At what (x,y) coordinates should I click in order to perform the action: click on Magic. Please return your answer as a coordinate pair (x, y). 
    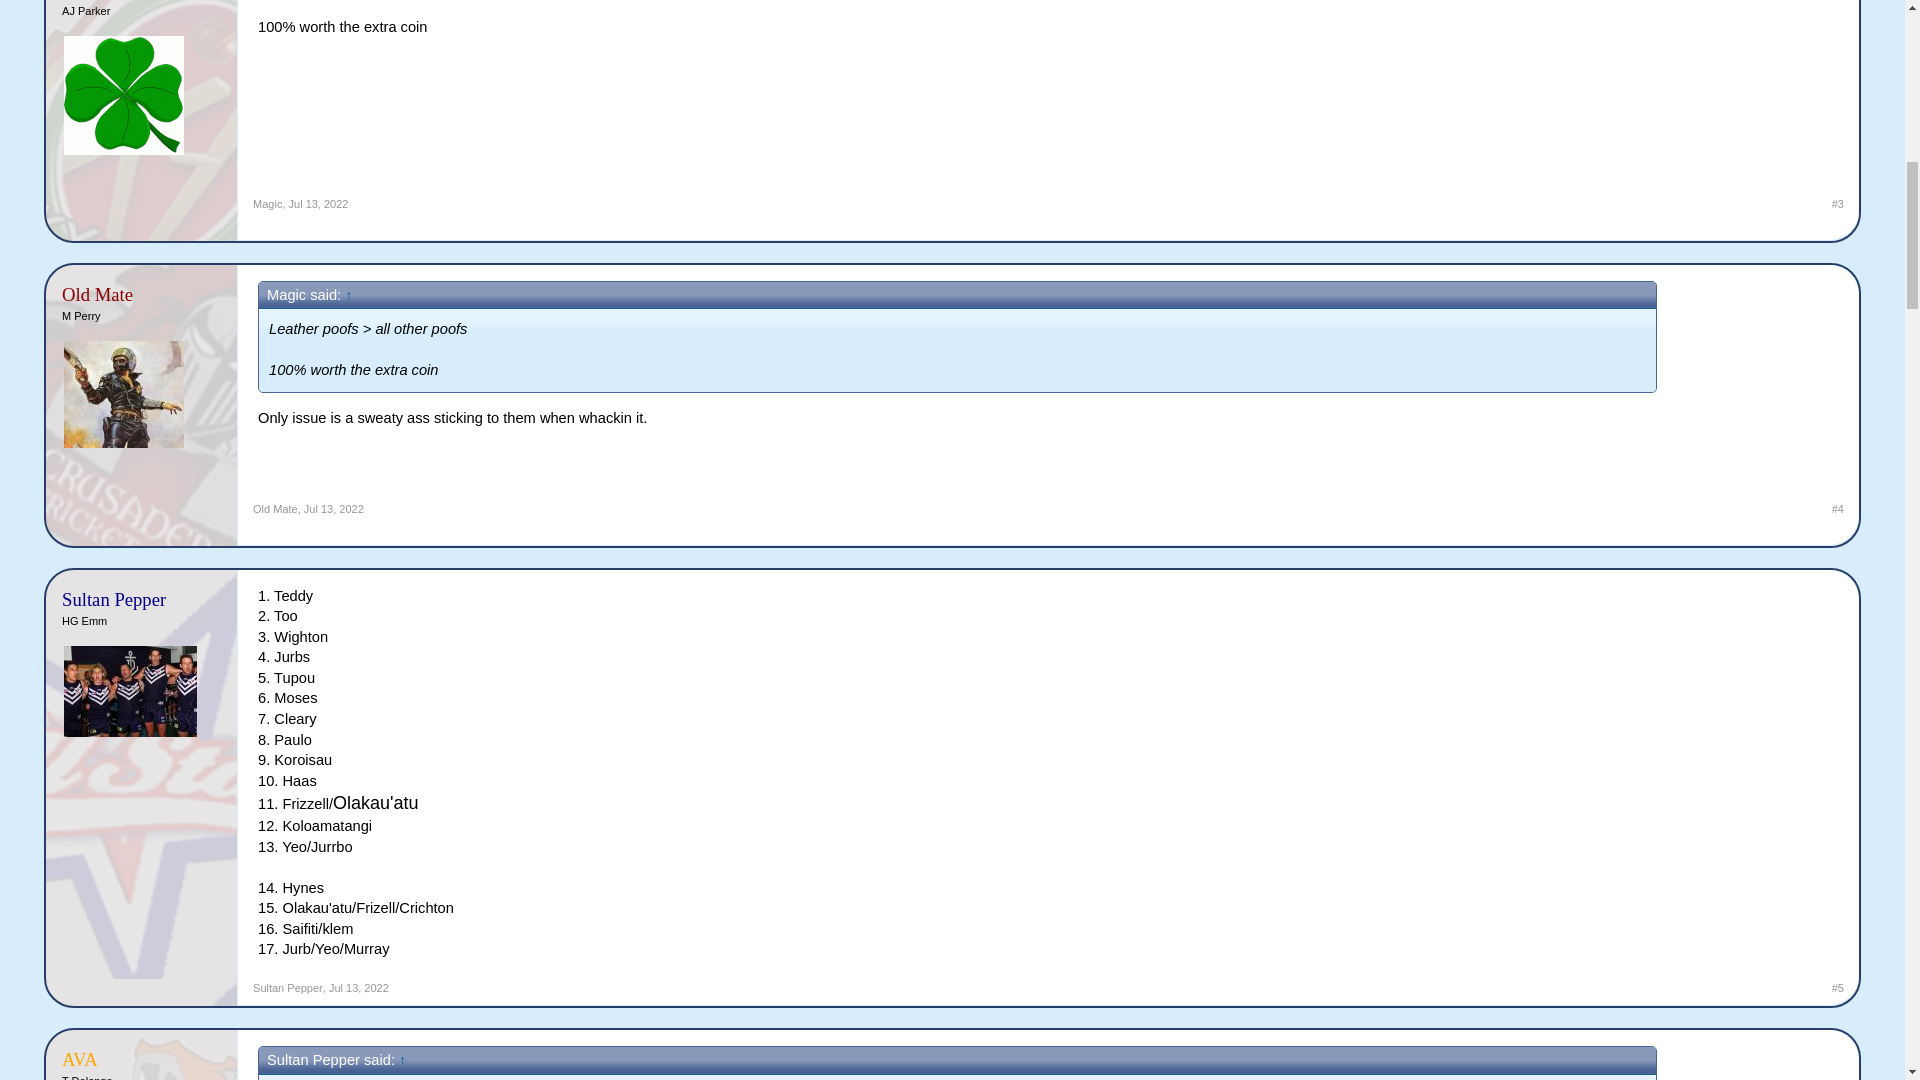
    Looking at the image, I should click on (268, 203).